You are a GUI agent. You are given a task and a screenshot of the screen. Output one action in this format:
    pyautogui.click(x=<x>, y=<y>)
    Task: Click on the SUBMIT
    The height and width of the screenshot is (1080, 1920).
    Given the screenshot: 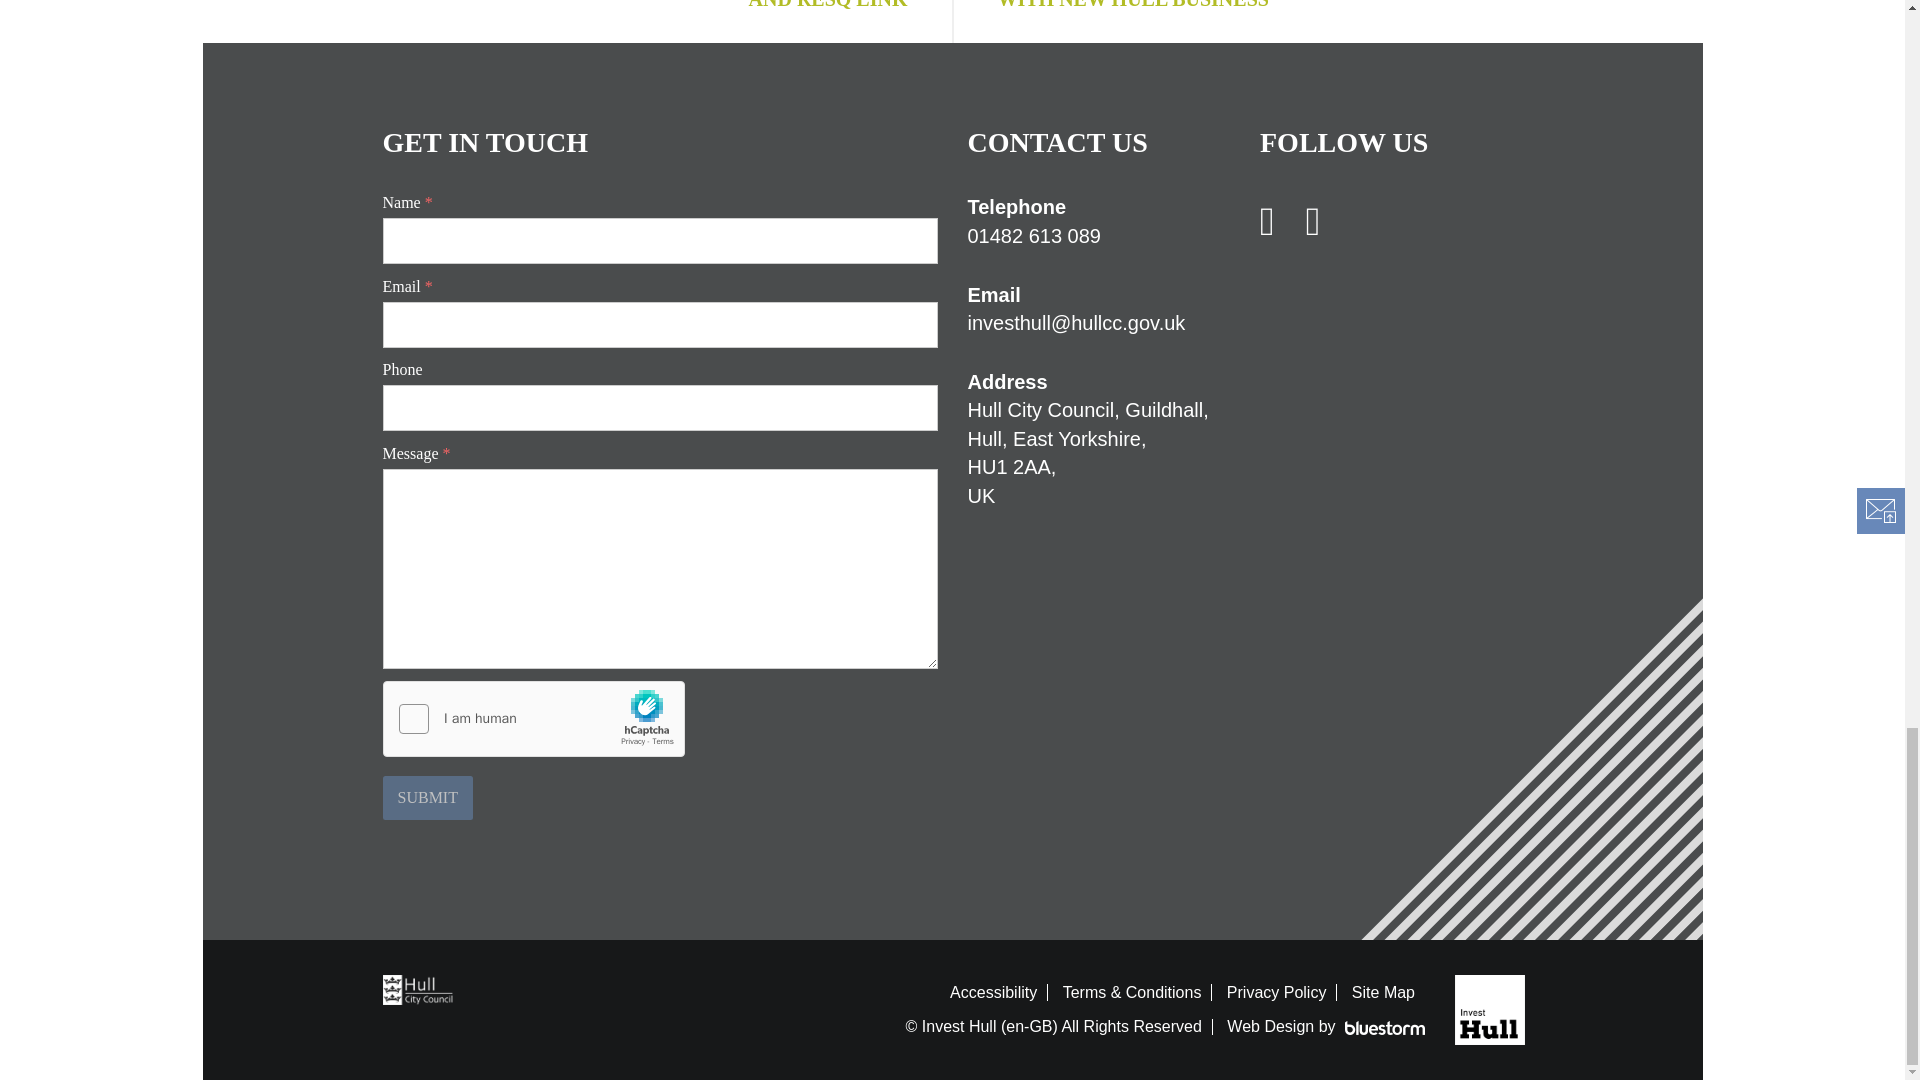 What is the action you would take?
    pyautogui.click(x=427, y=798)
    